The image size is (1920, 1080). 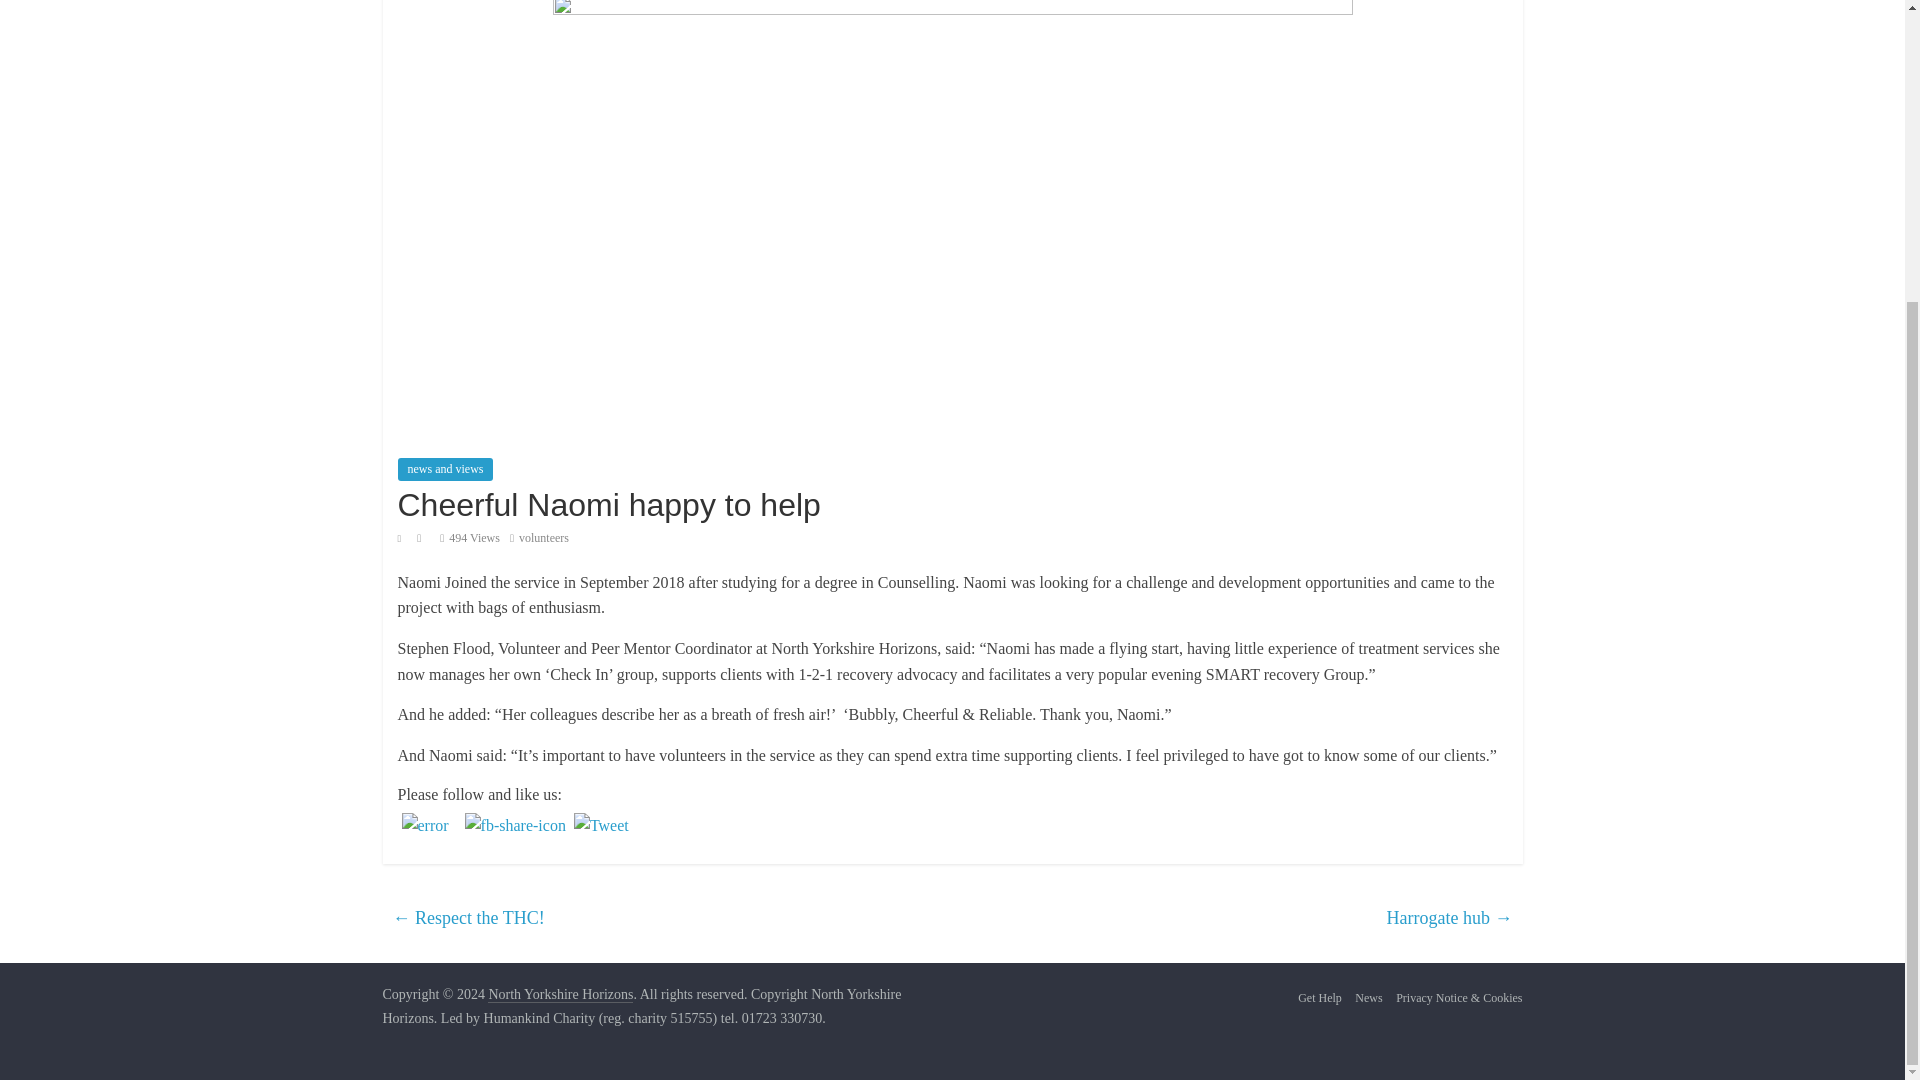 I want to click on Get Help, so click(x=1320, y=998).